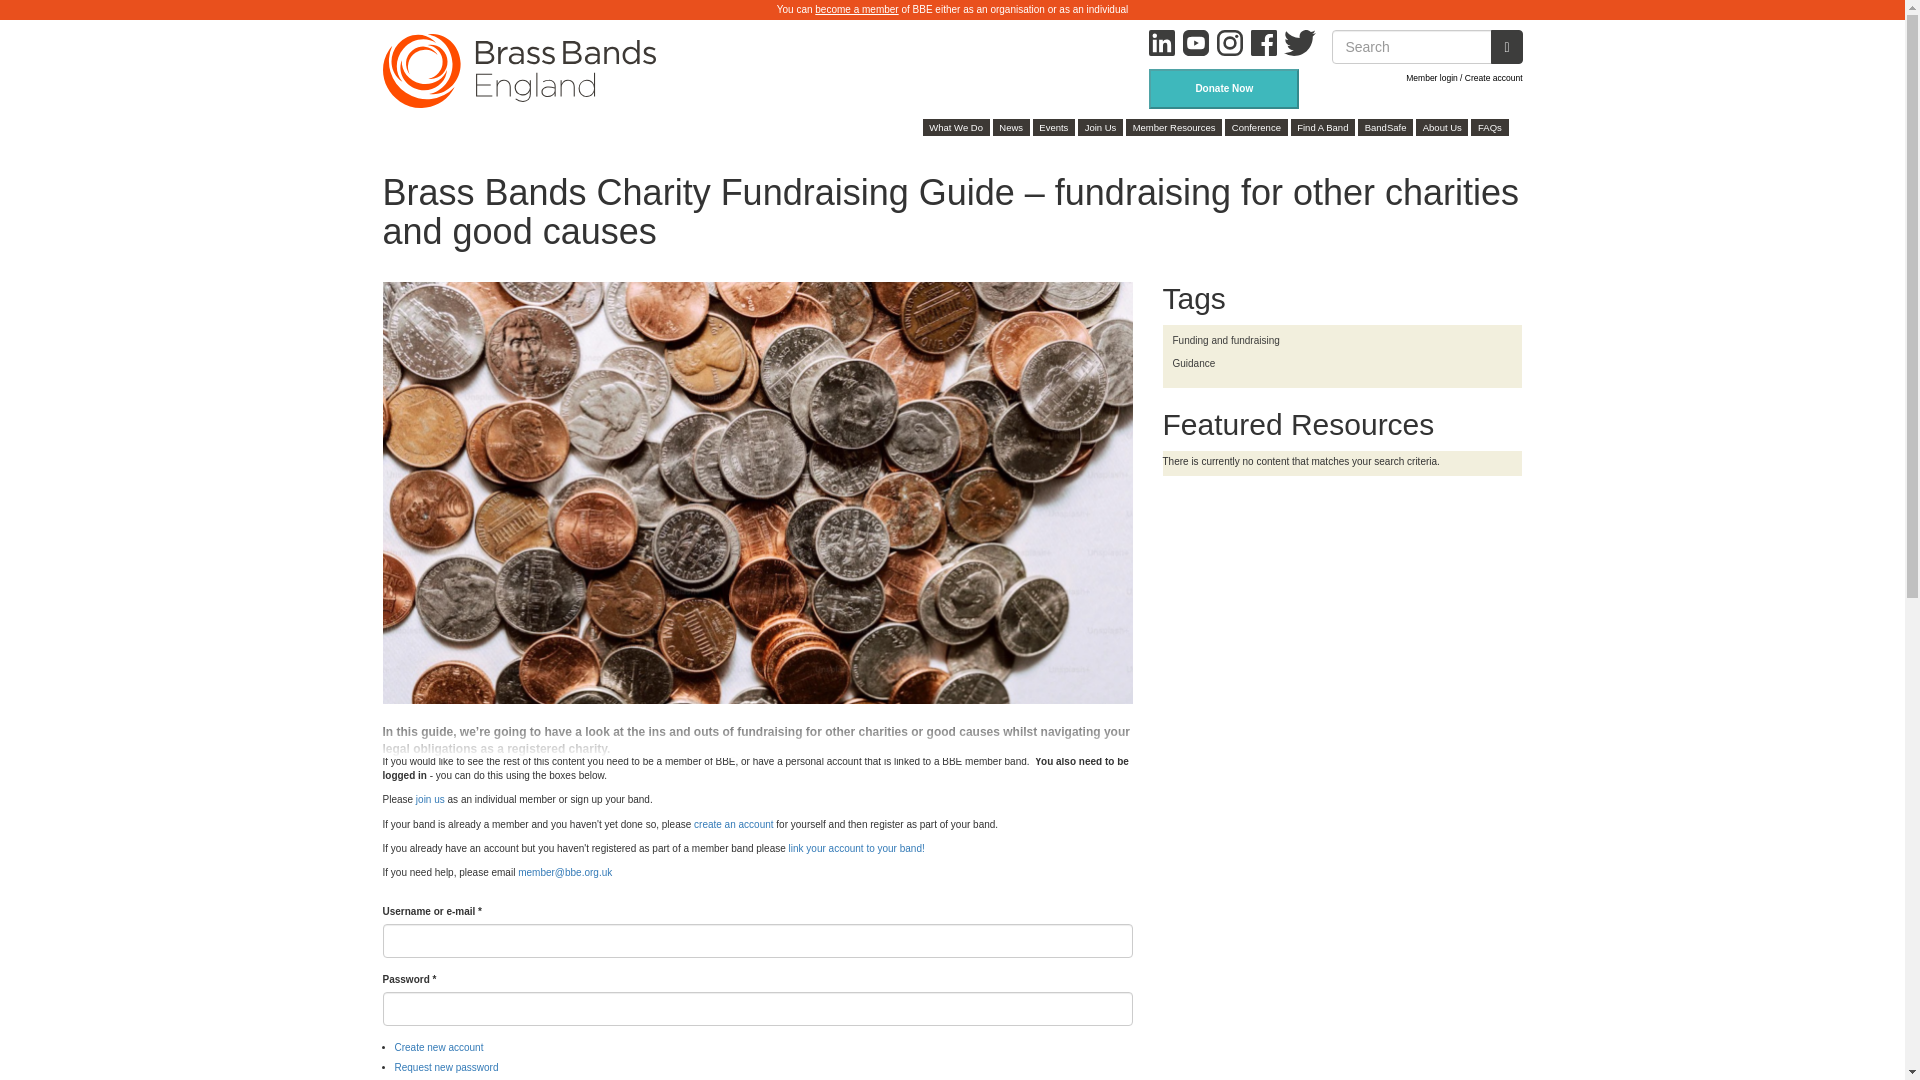 The height and width of the screenshot is (1080, 1920). Describe the element at coordinates (1488, 127) in the screenshot. I see `FAQs` at that location.